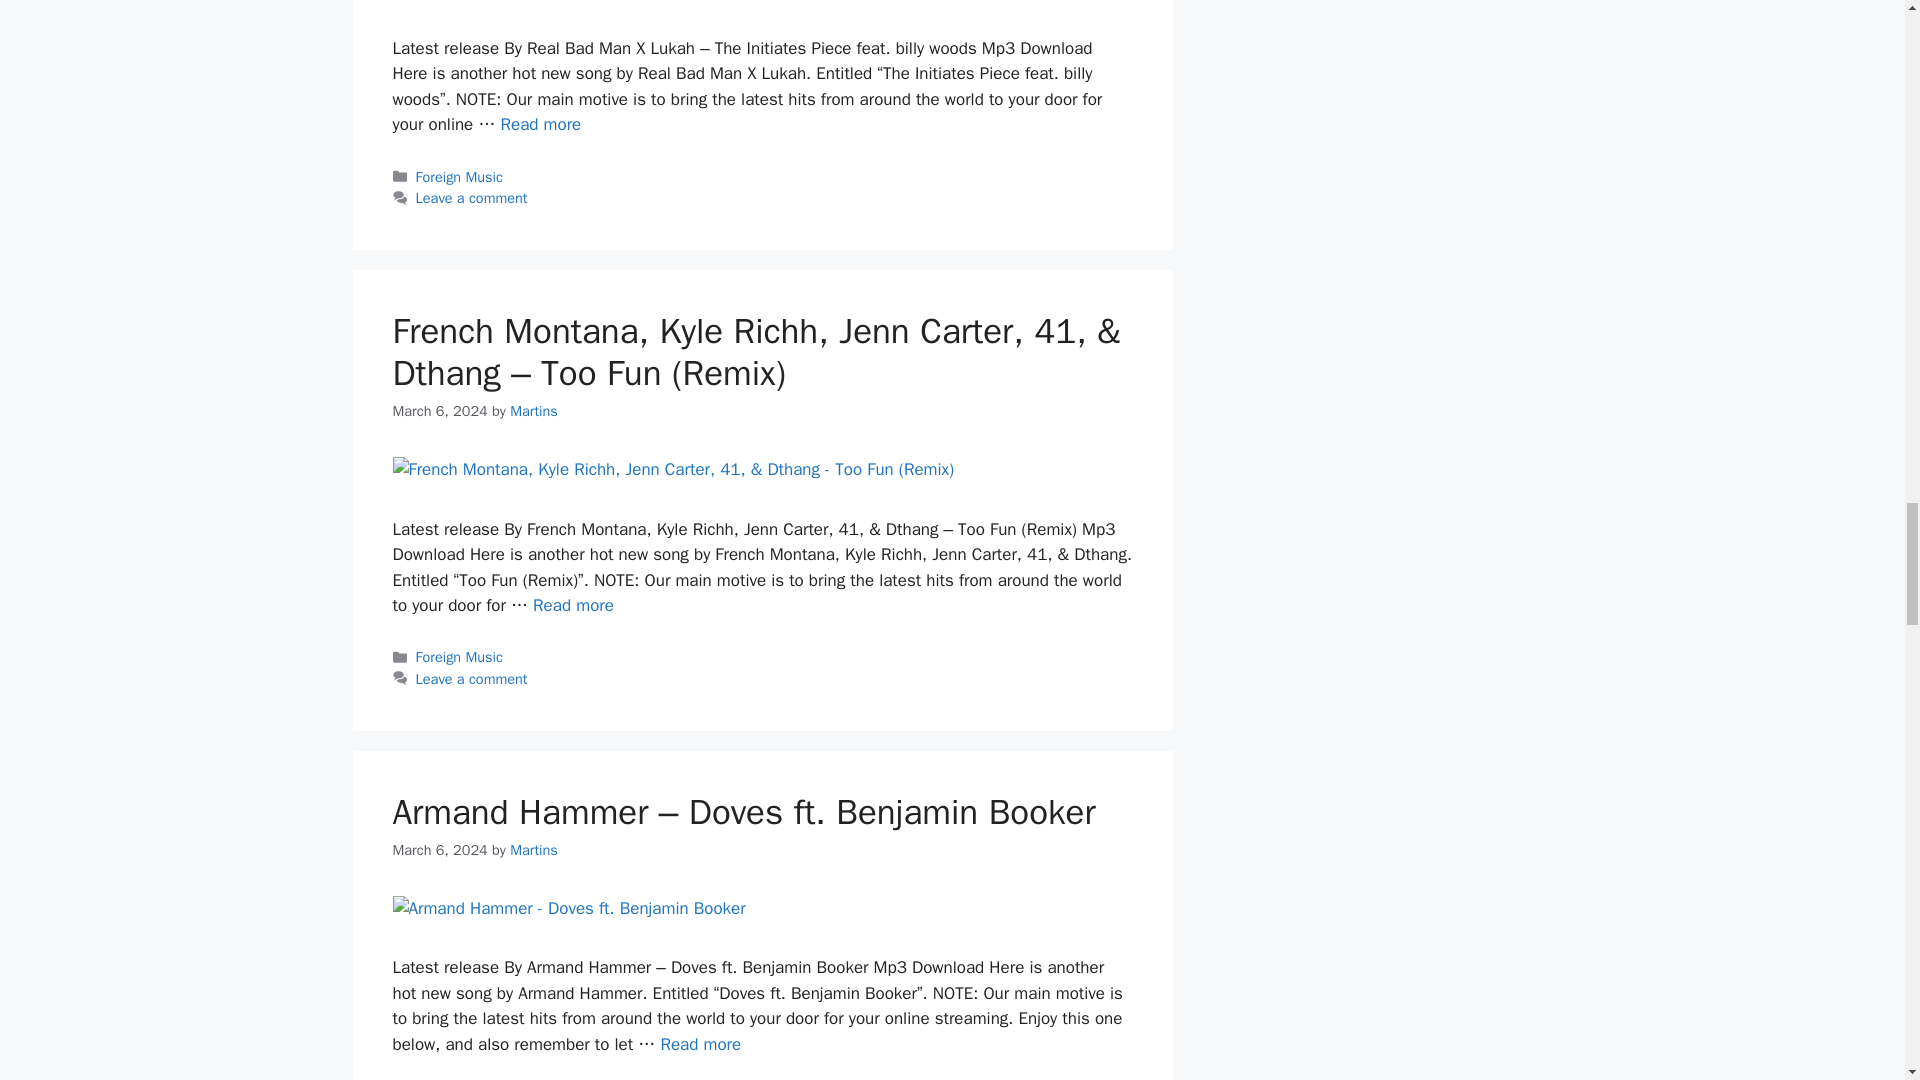 Image resolution: width=1920 pixels, height=1080 pixels. I want to click on View all posts by Martins, so click(534, 410).